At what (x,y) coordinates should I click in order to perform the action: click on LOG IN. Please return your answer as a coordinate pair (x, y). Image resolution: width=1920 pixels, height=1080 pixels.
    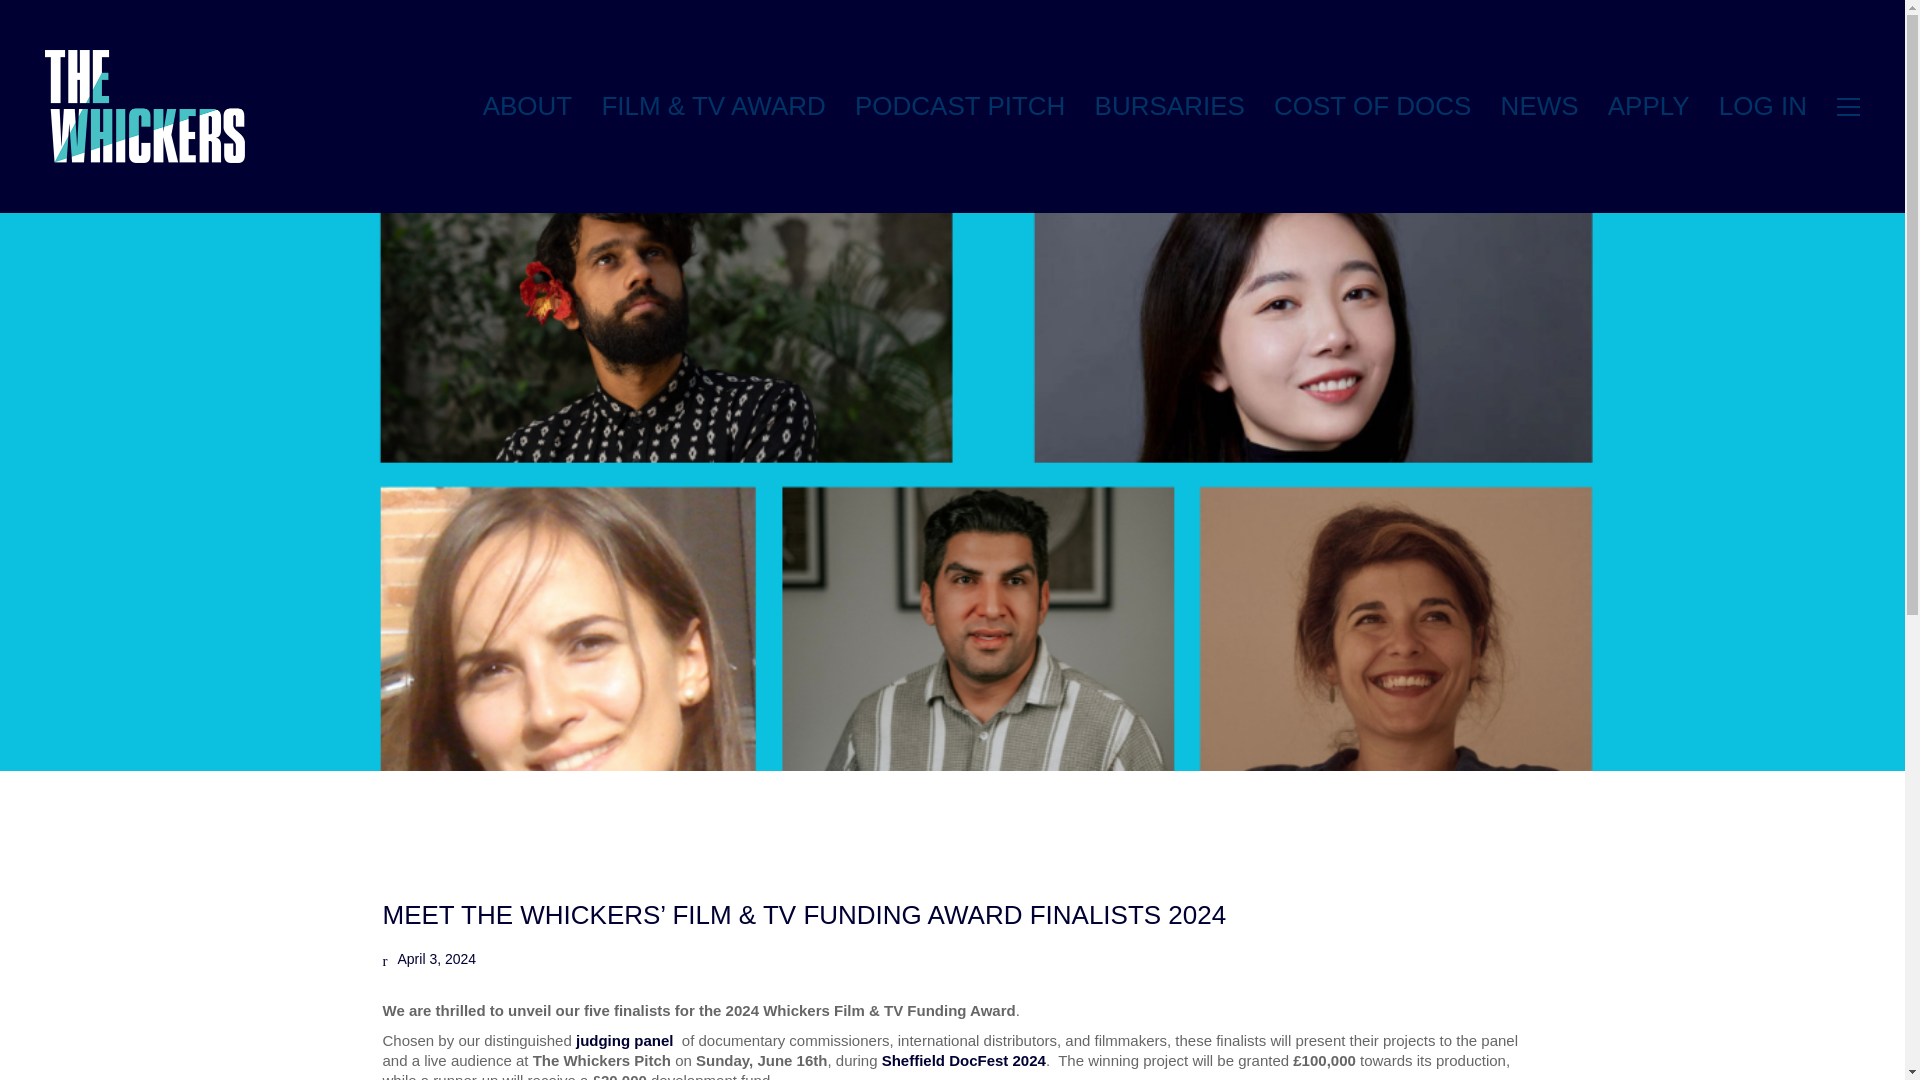
    Looking at the image, I should click on (1762, 106).